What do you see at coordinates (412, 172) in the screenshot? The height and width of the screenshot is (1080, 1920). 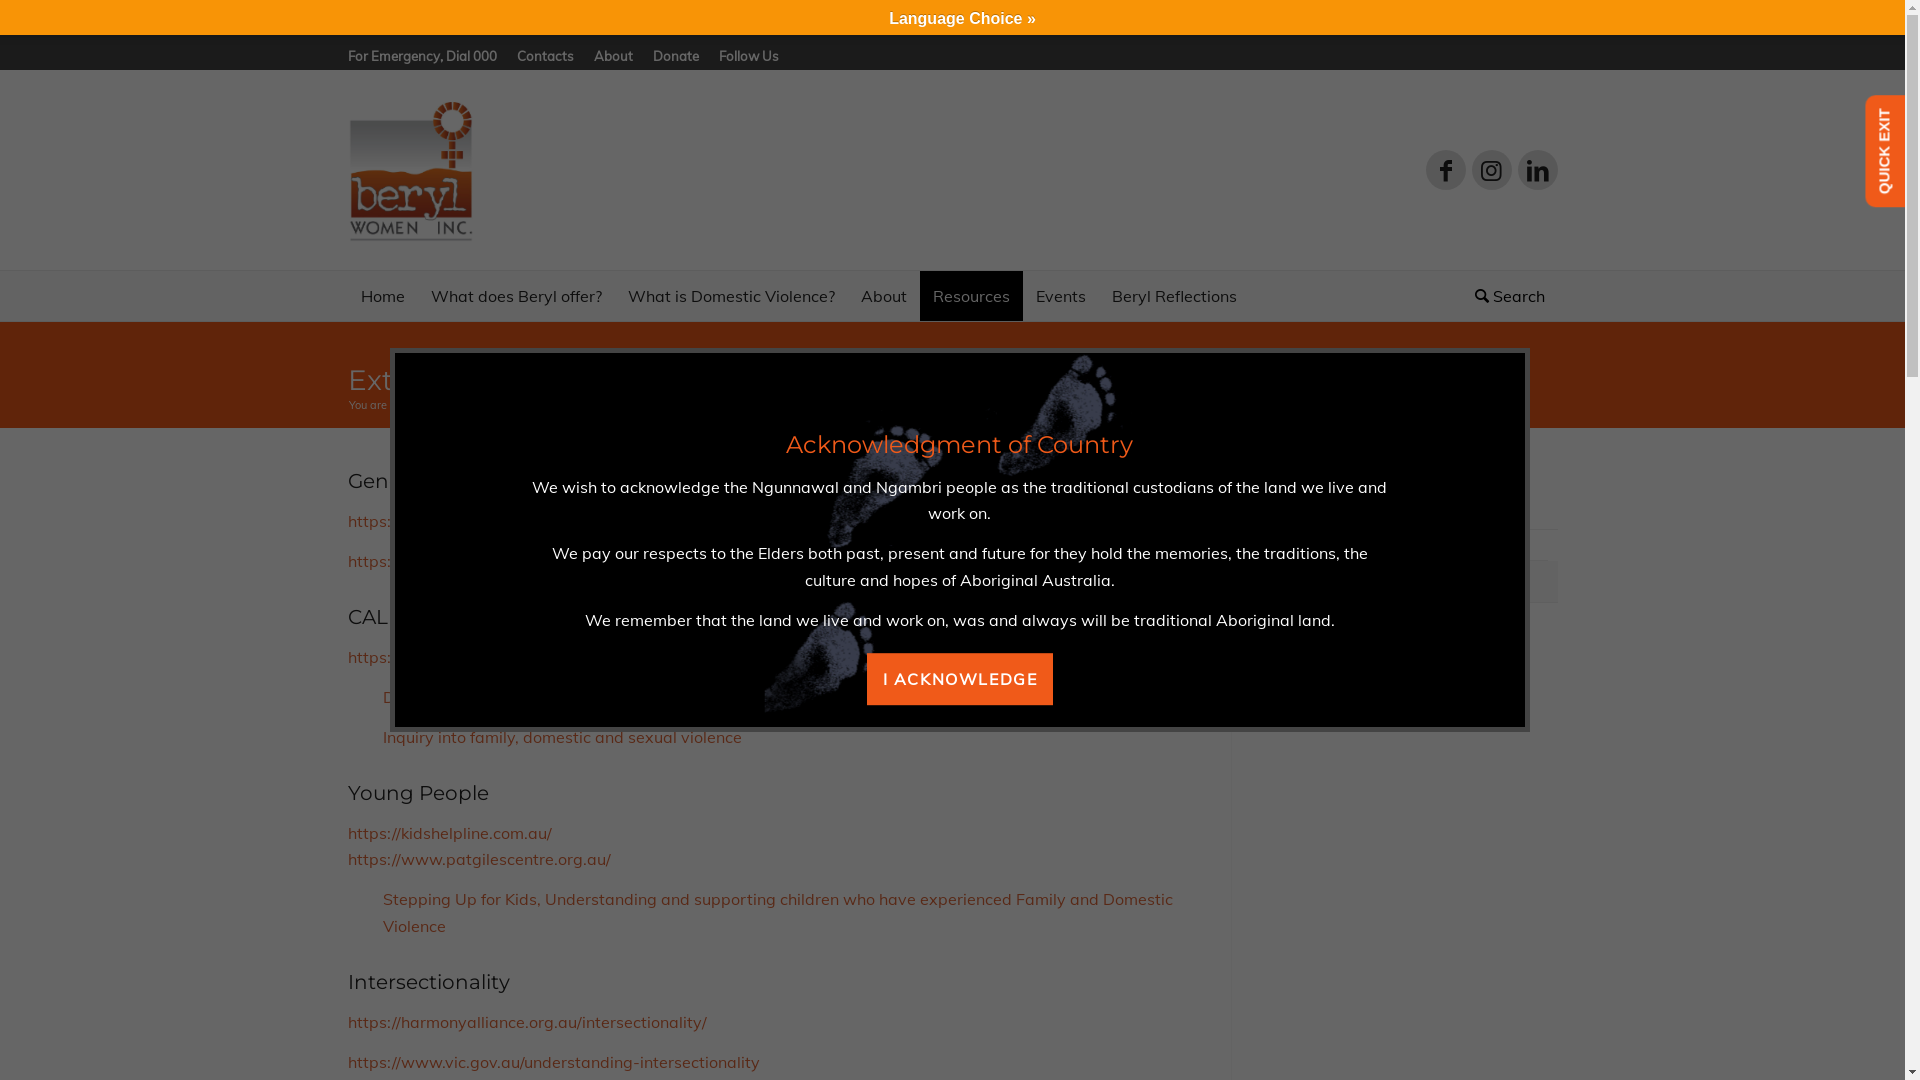 I see `logo-beryl` at bounding box center [412, 172].